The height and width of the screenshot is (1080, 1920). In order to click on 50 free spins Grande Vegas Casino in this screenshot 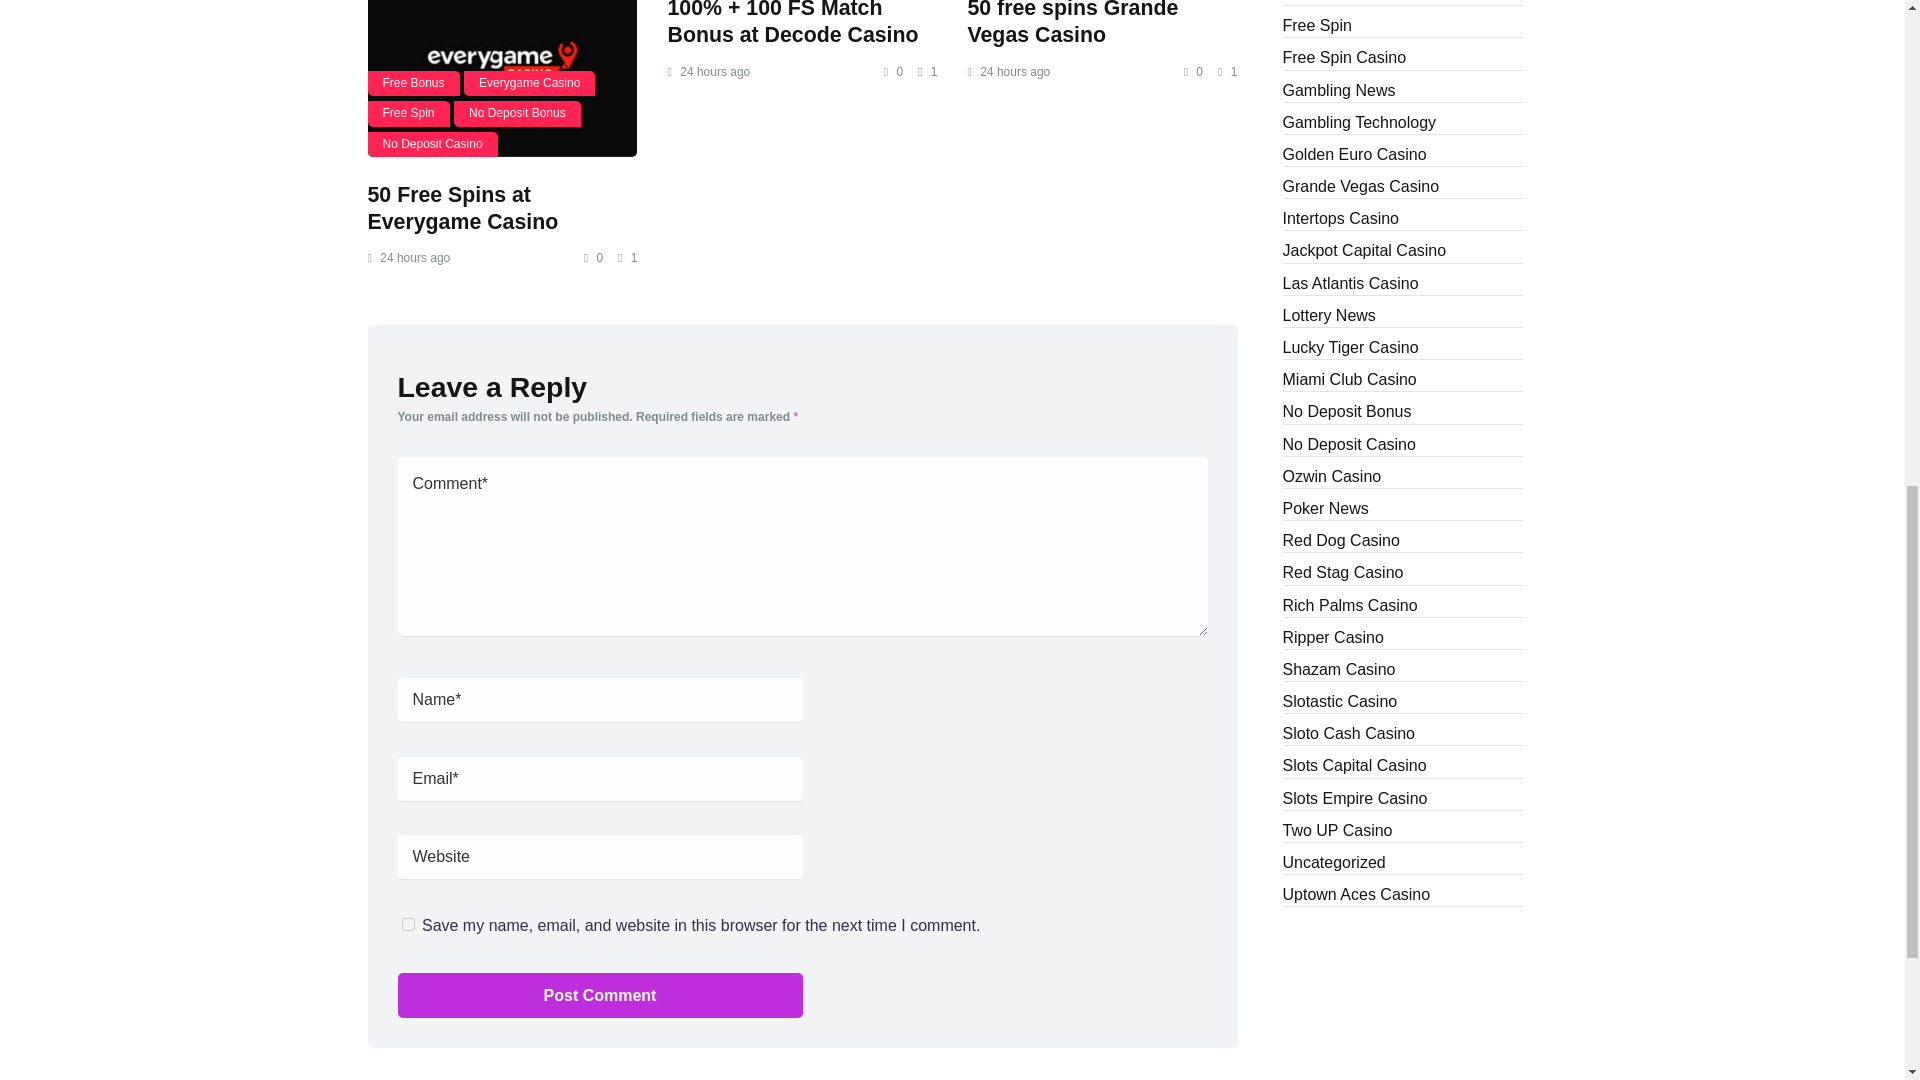, I will do `click(1072, 24)`.